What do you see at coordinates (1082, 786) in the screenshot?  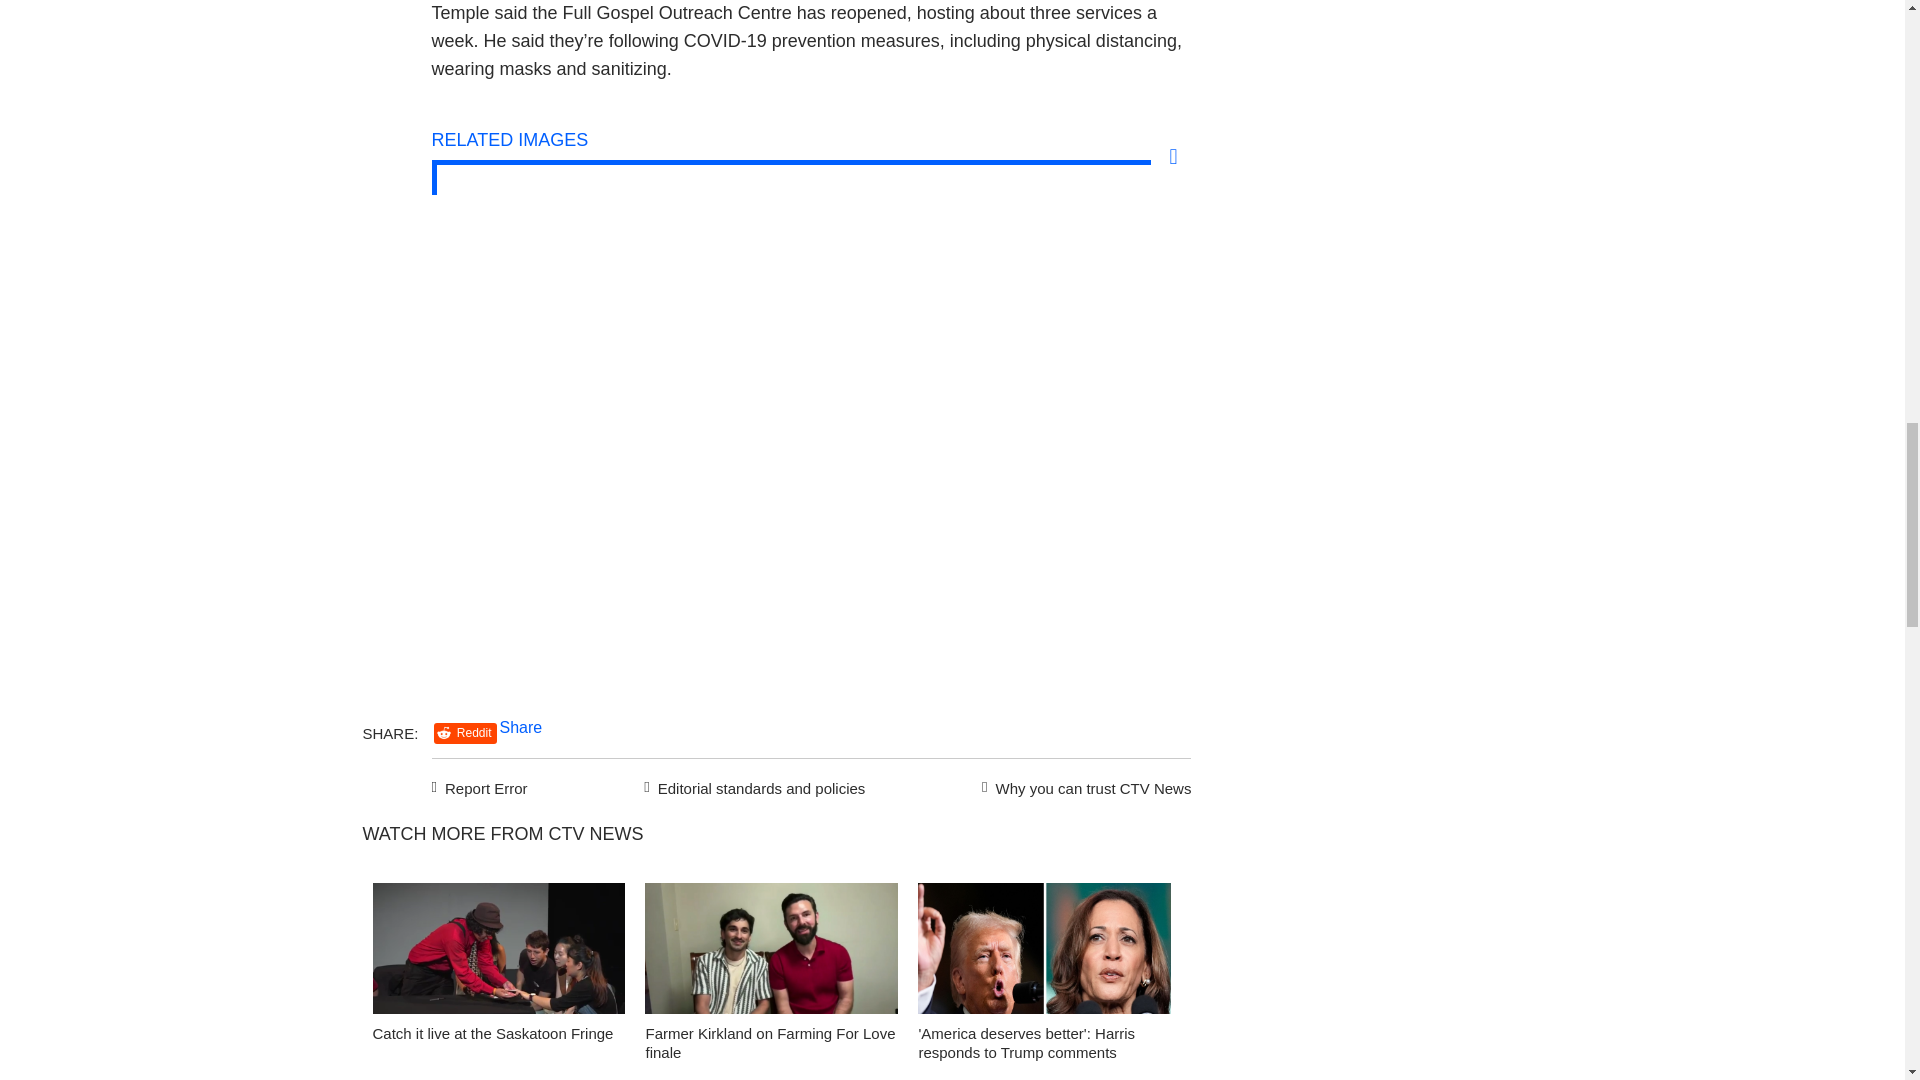 I see `Why you can trust CTV News` at bounding box center [1082, 786].